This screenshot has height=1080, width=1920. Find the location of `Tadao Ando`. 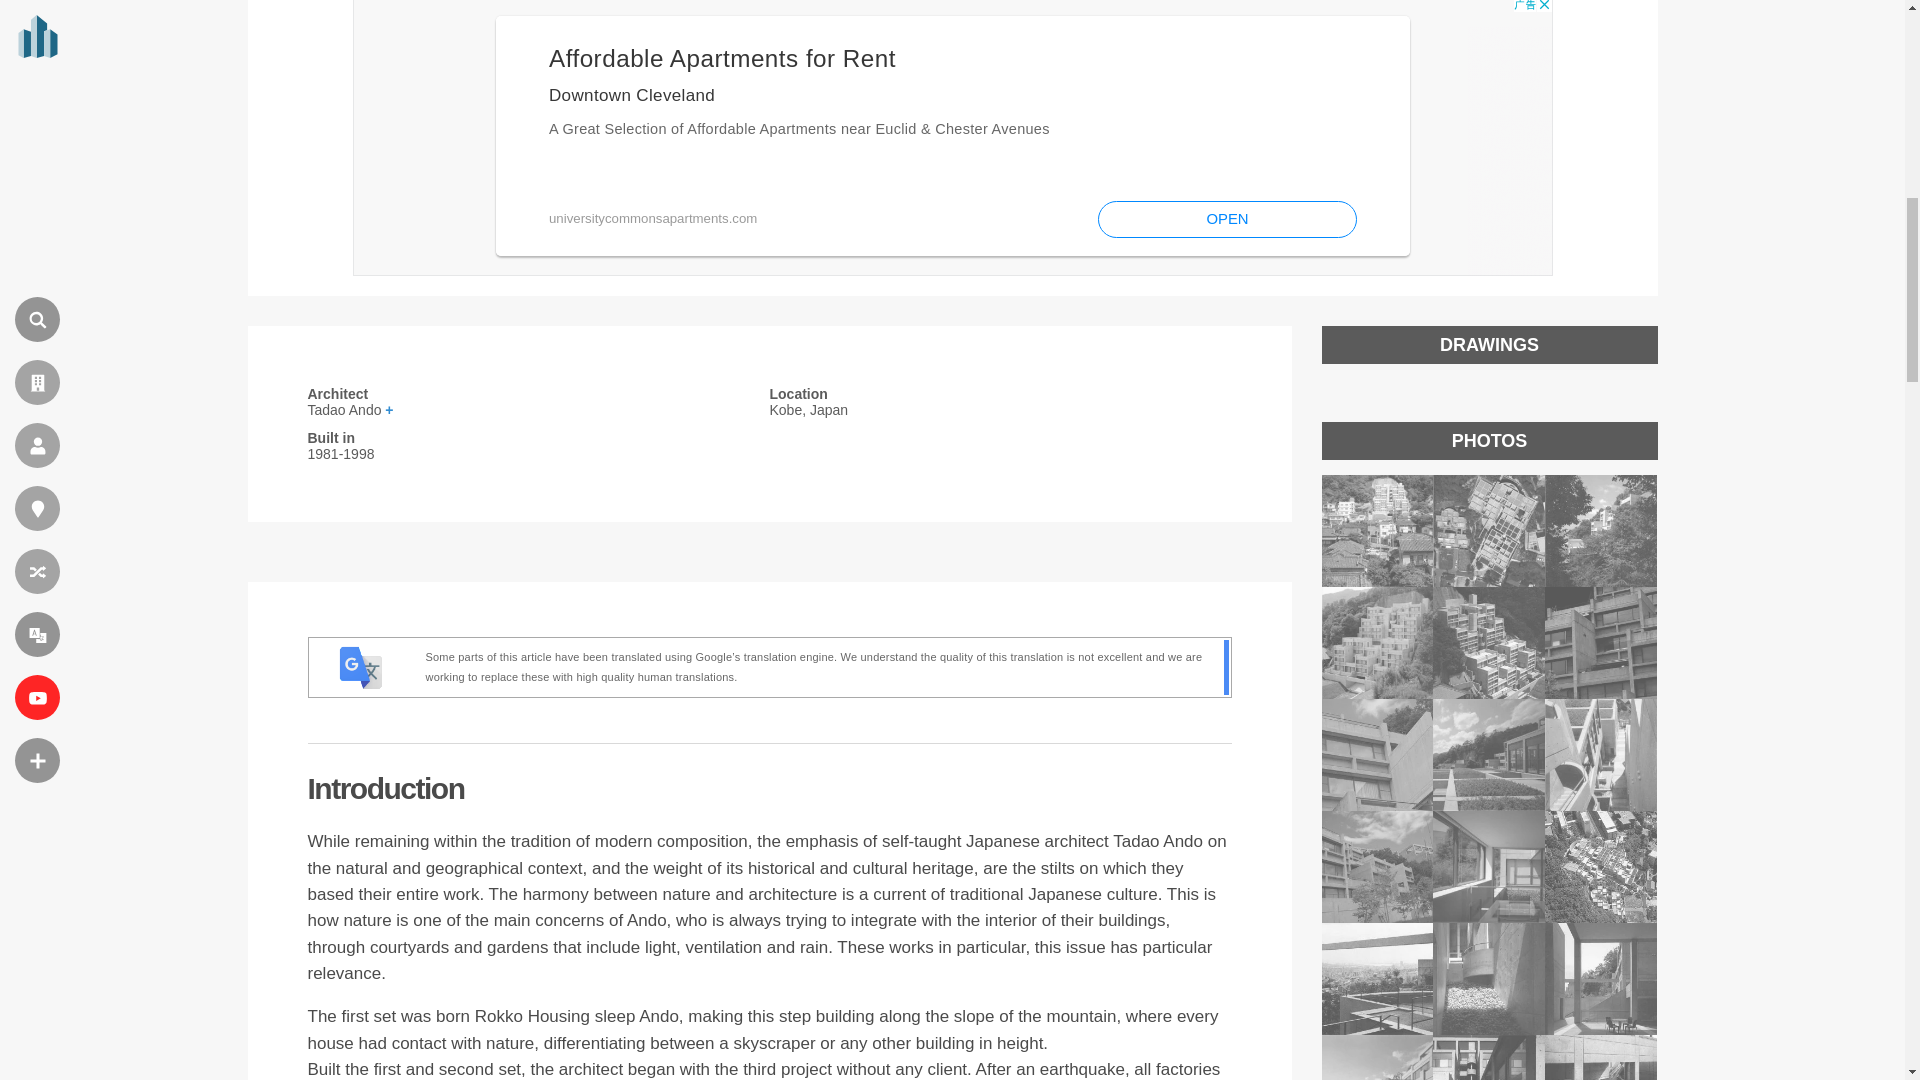

Tadao Ando is located at coordinates (538, 409).